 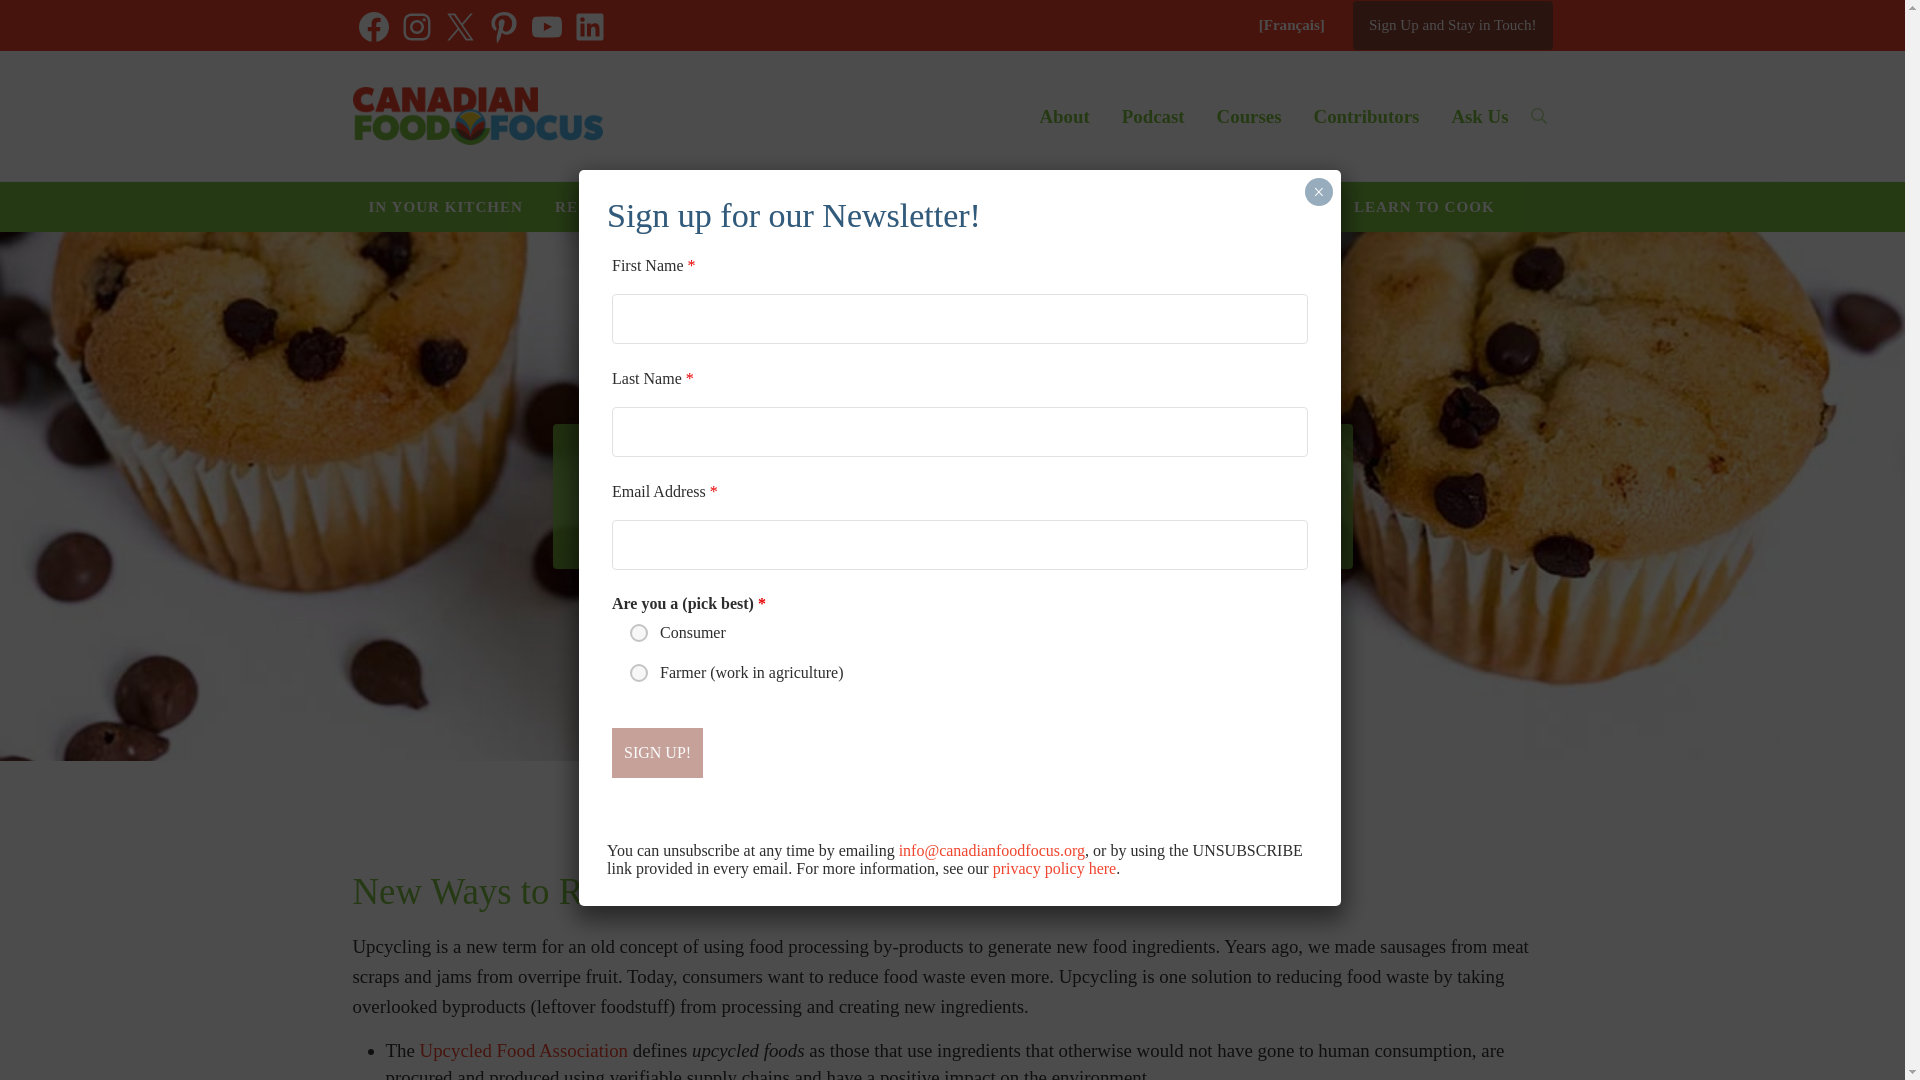 What do you see at coordinates (589, 26) in the screenshot?
I see `LinkedIn` at bounding box center [589, 26].